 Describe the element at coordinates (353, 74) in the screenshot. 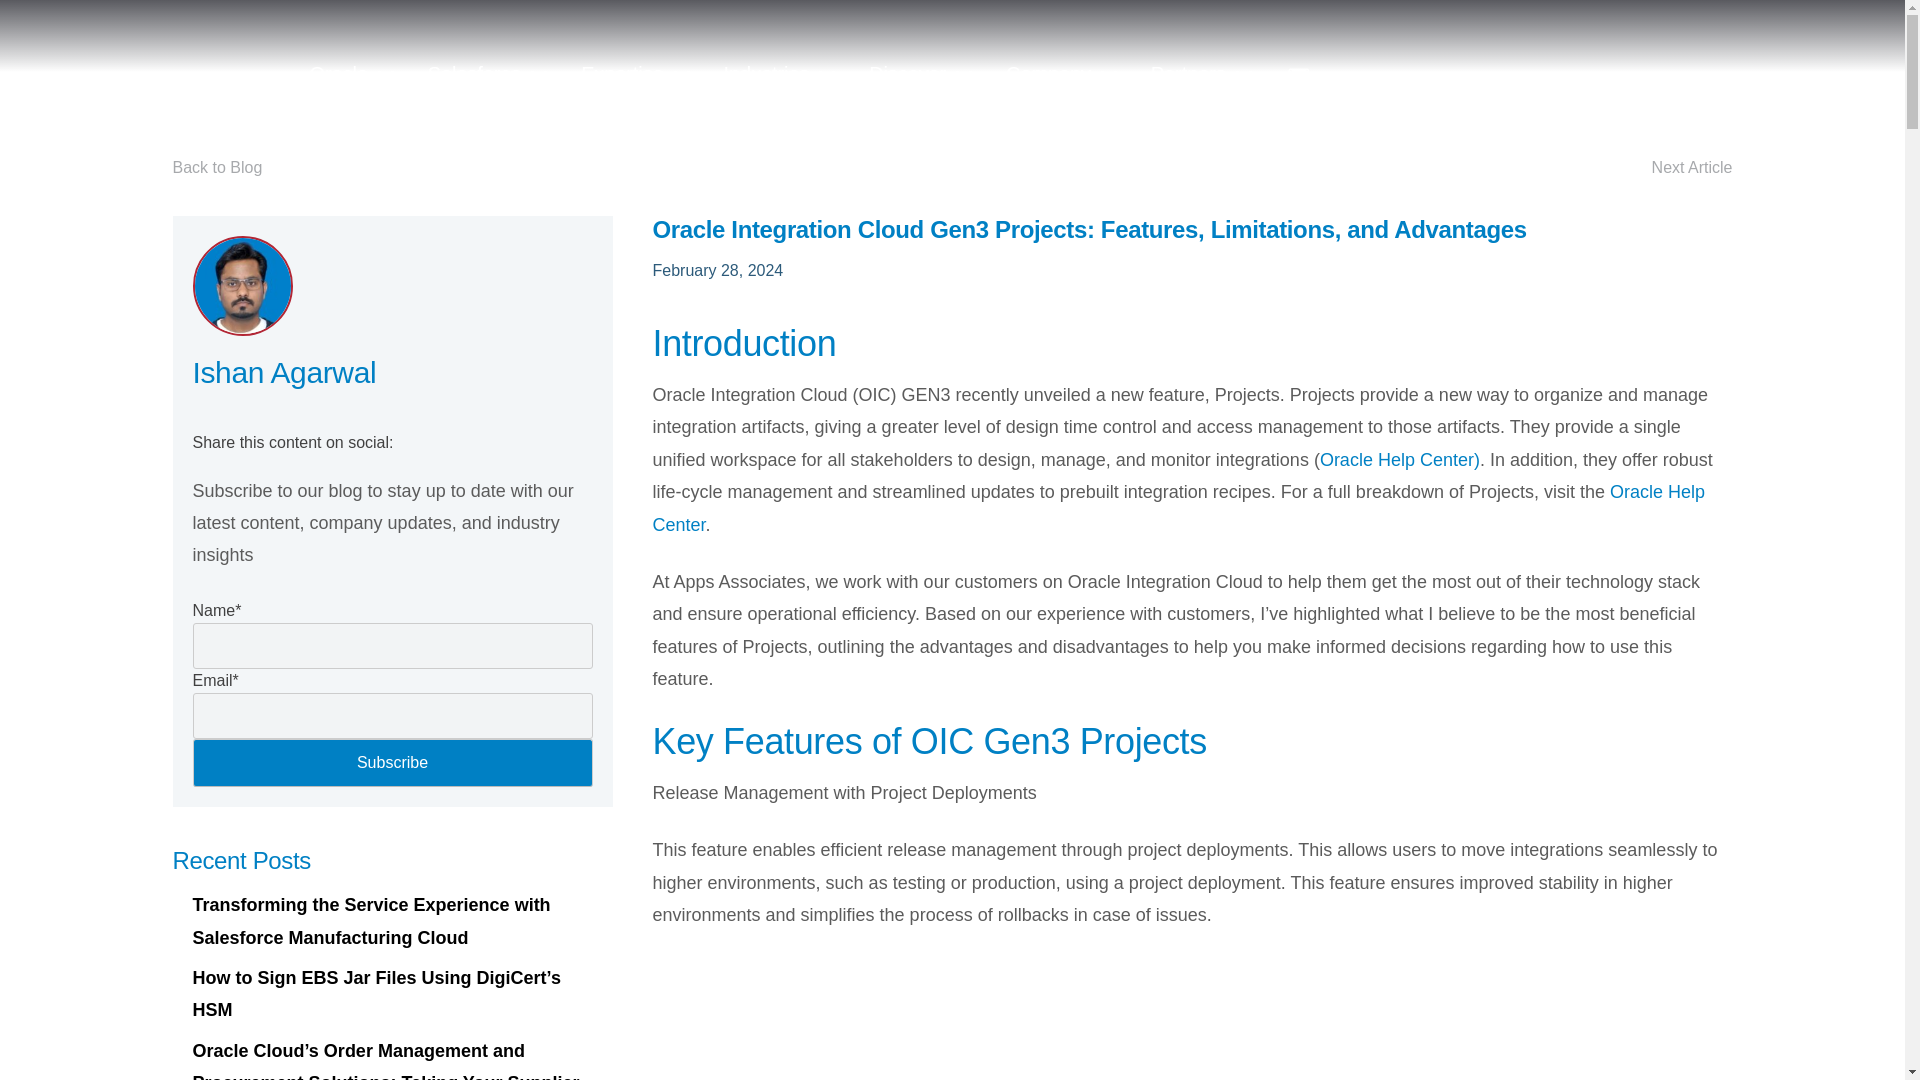

I see `Oracle` at that location.